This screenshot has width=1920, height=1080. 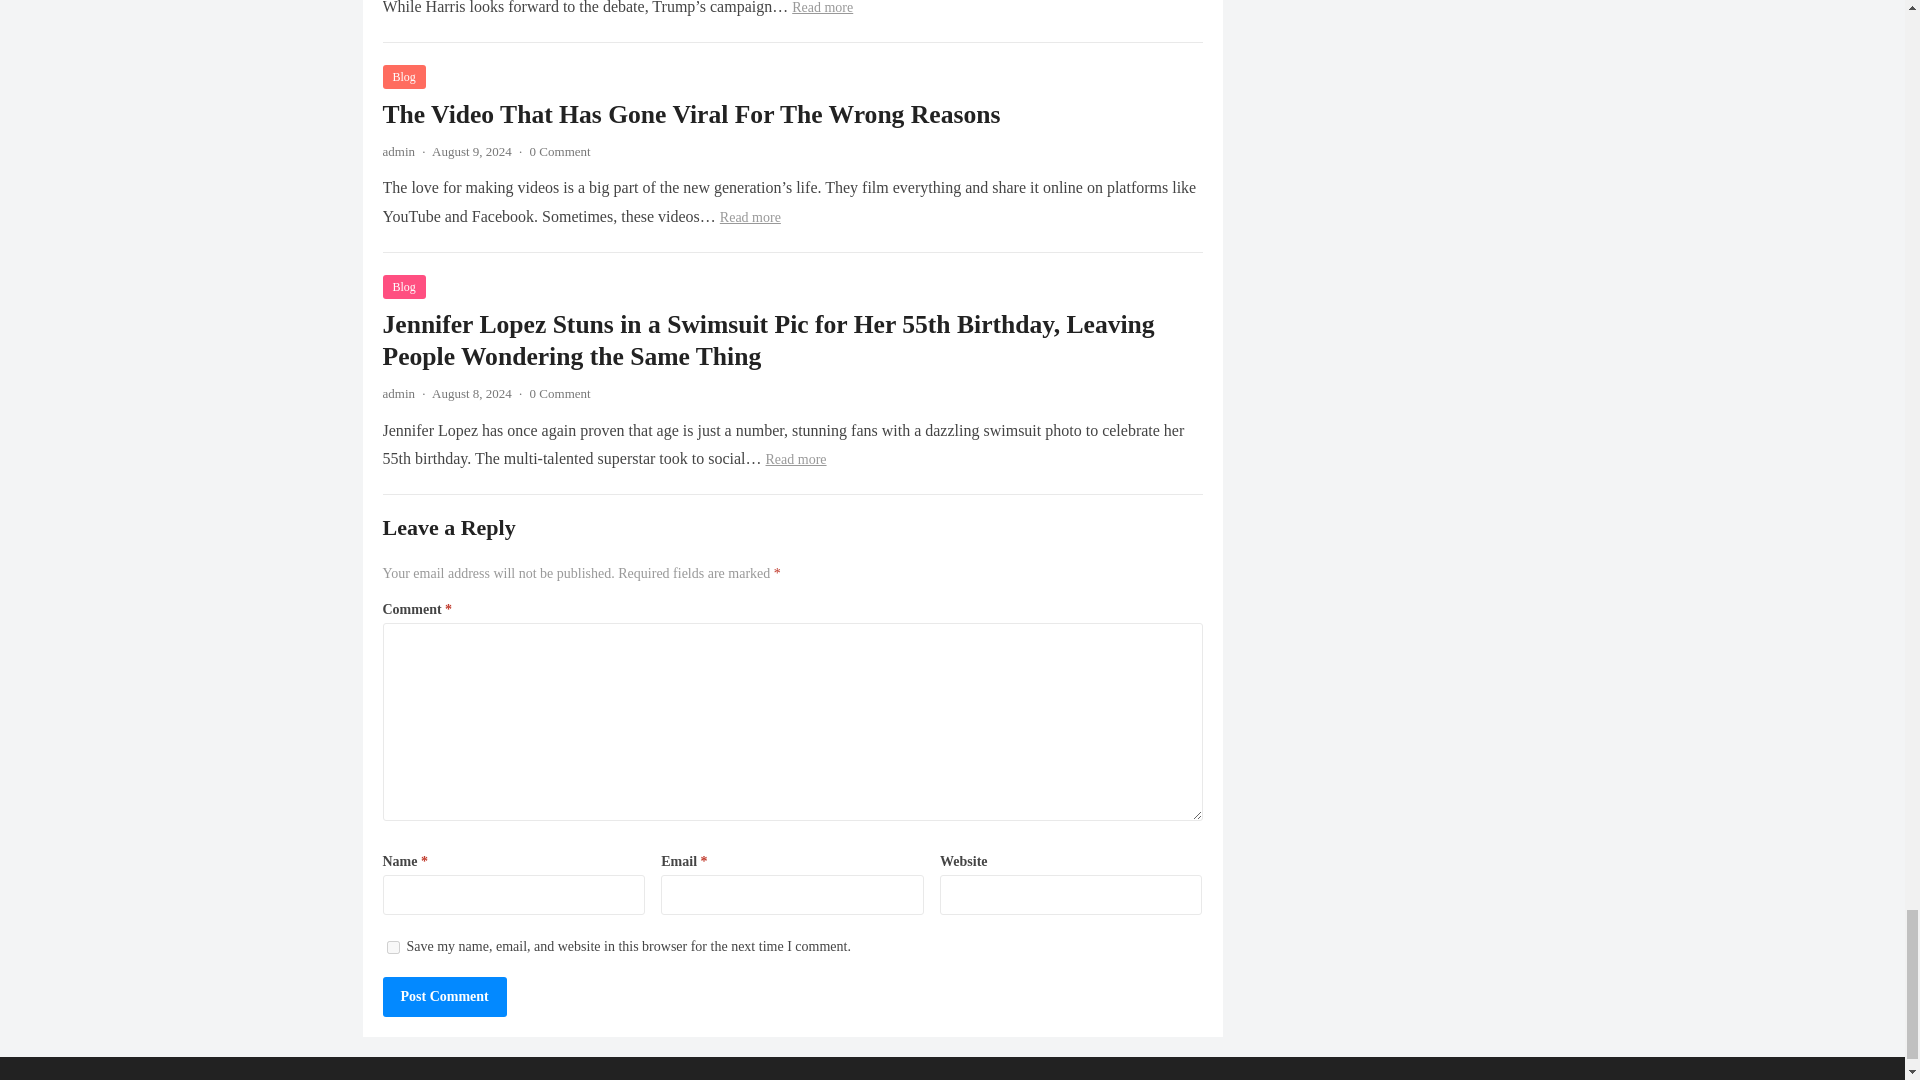 What do you see at coordinates (560, 150) in the screenshot?
I see `0 Comment` at bounding box center [560, 150].